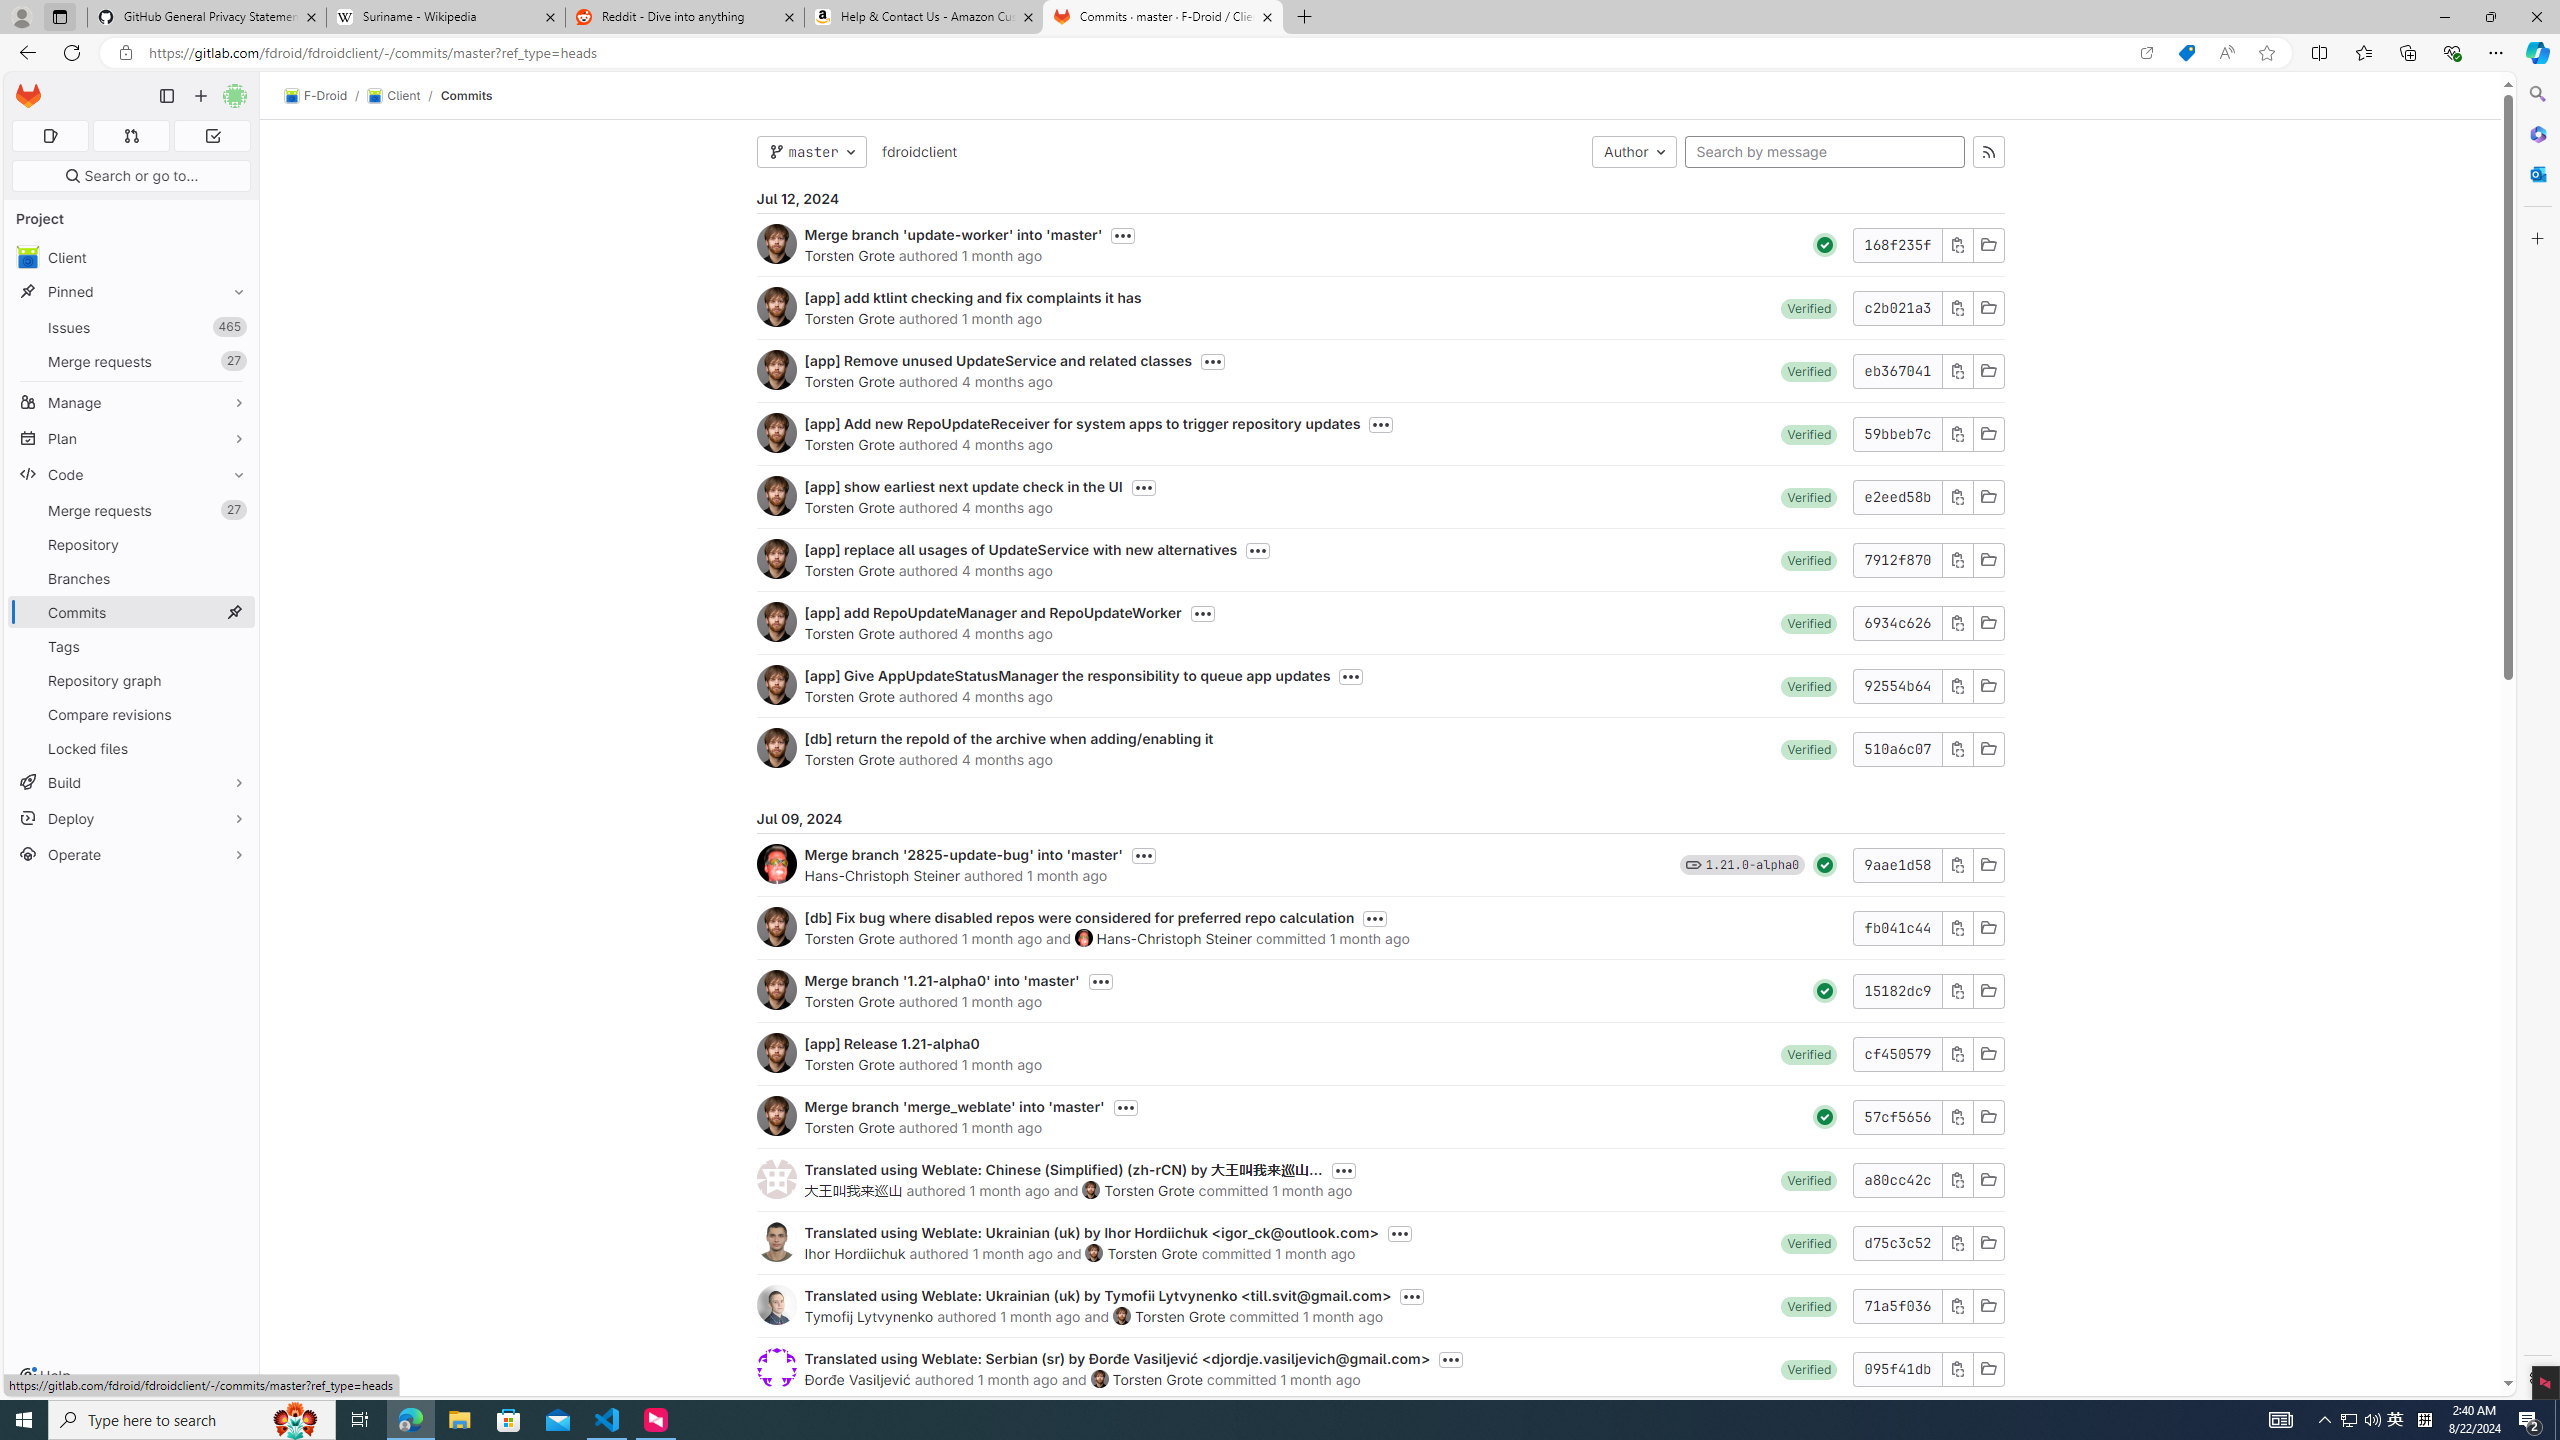 The height and width of the screenshot is (1440, 2560). Describe the element at coordinates (1957, 1368) in the screenshot. I see `Class: s16 gl-icon gl-button-icon ` at that location.